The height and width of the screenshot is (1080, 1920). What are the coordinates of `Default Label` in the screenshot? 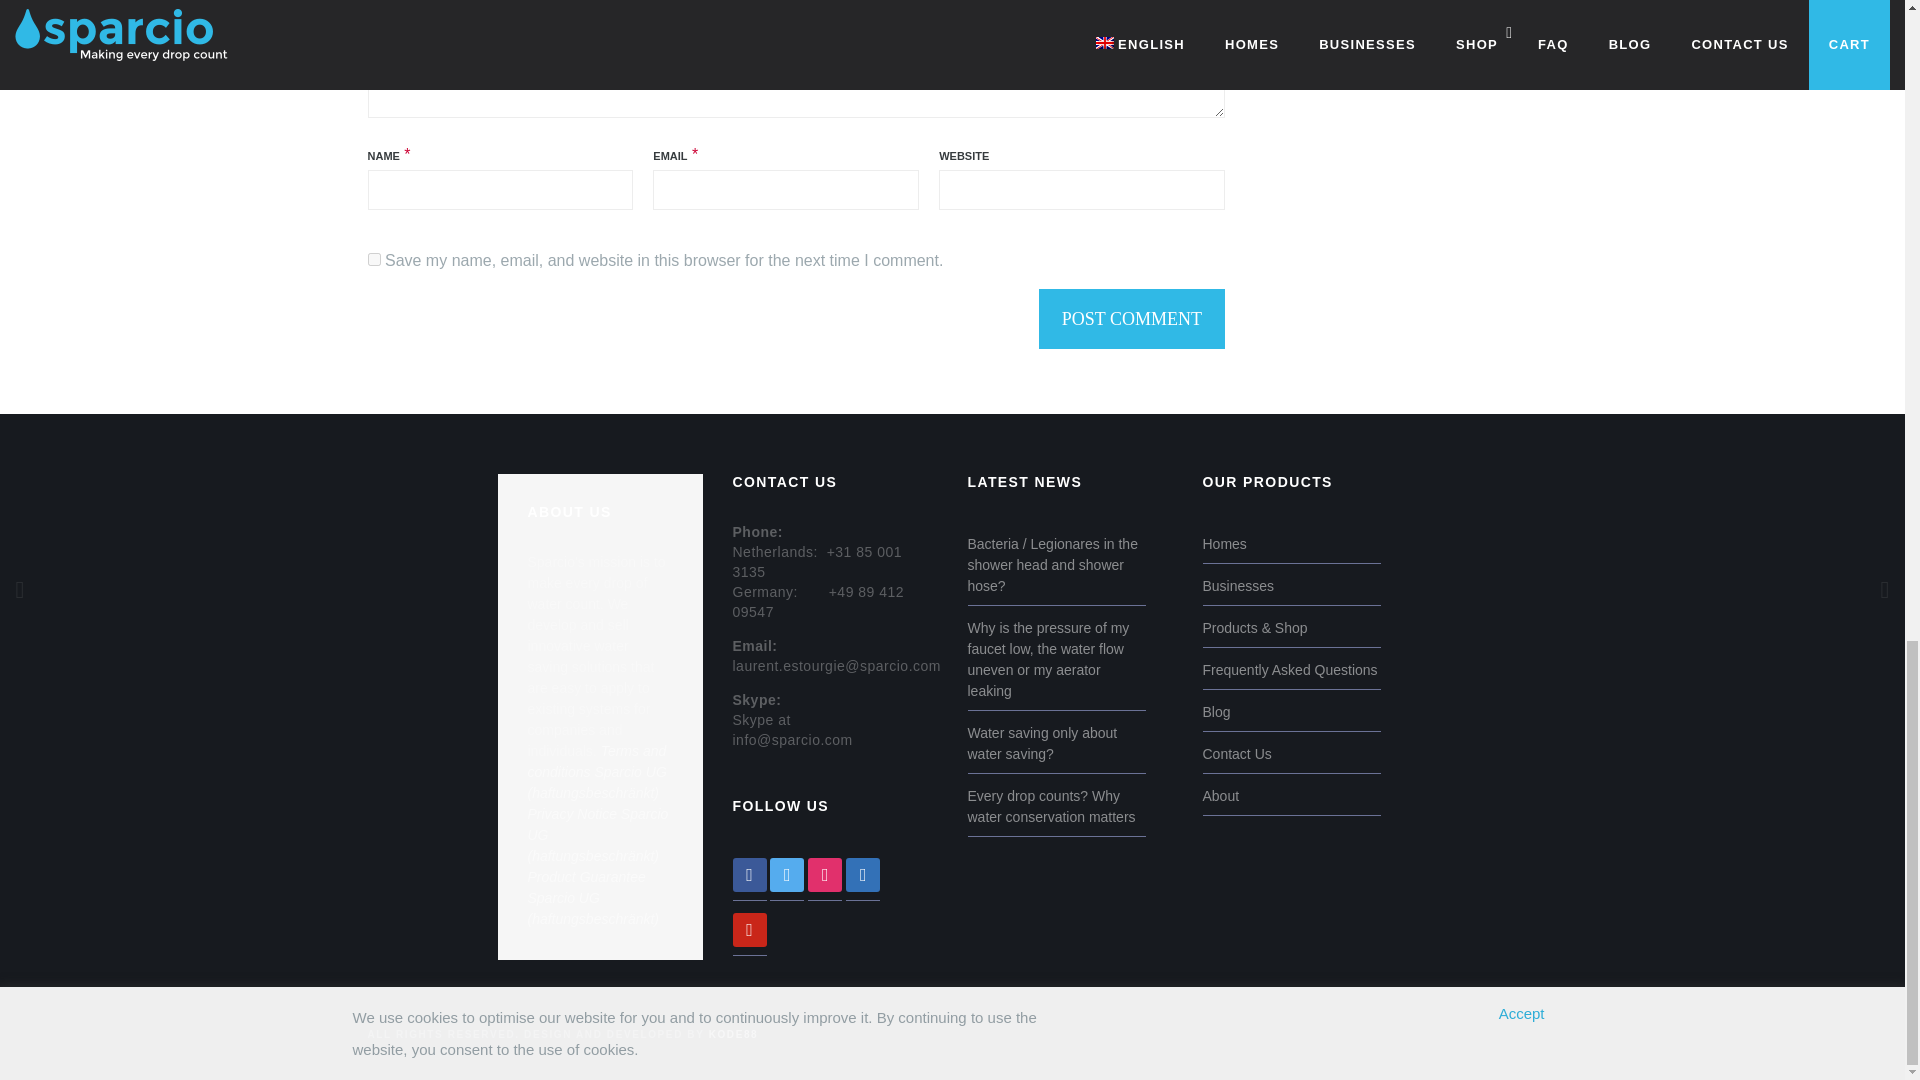 It's located at (748, 928).